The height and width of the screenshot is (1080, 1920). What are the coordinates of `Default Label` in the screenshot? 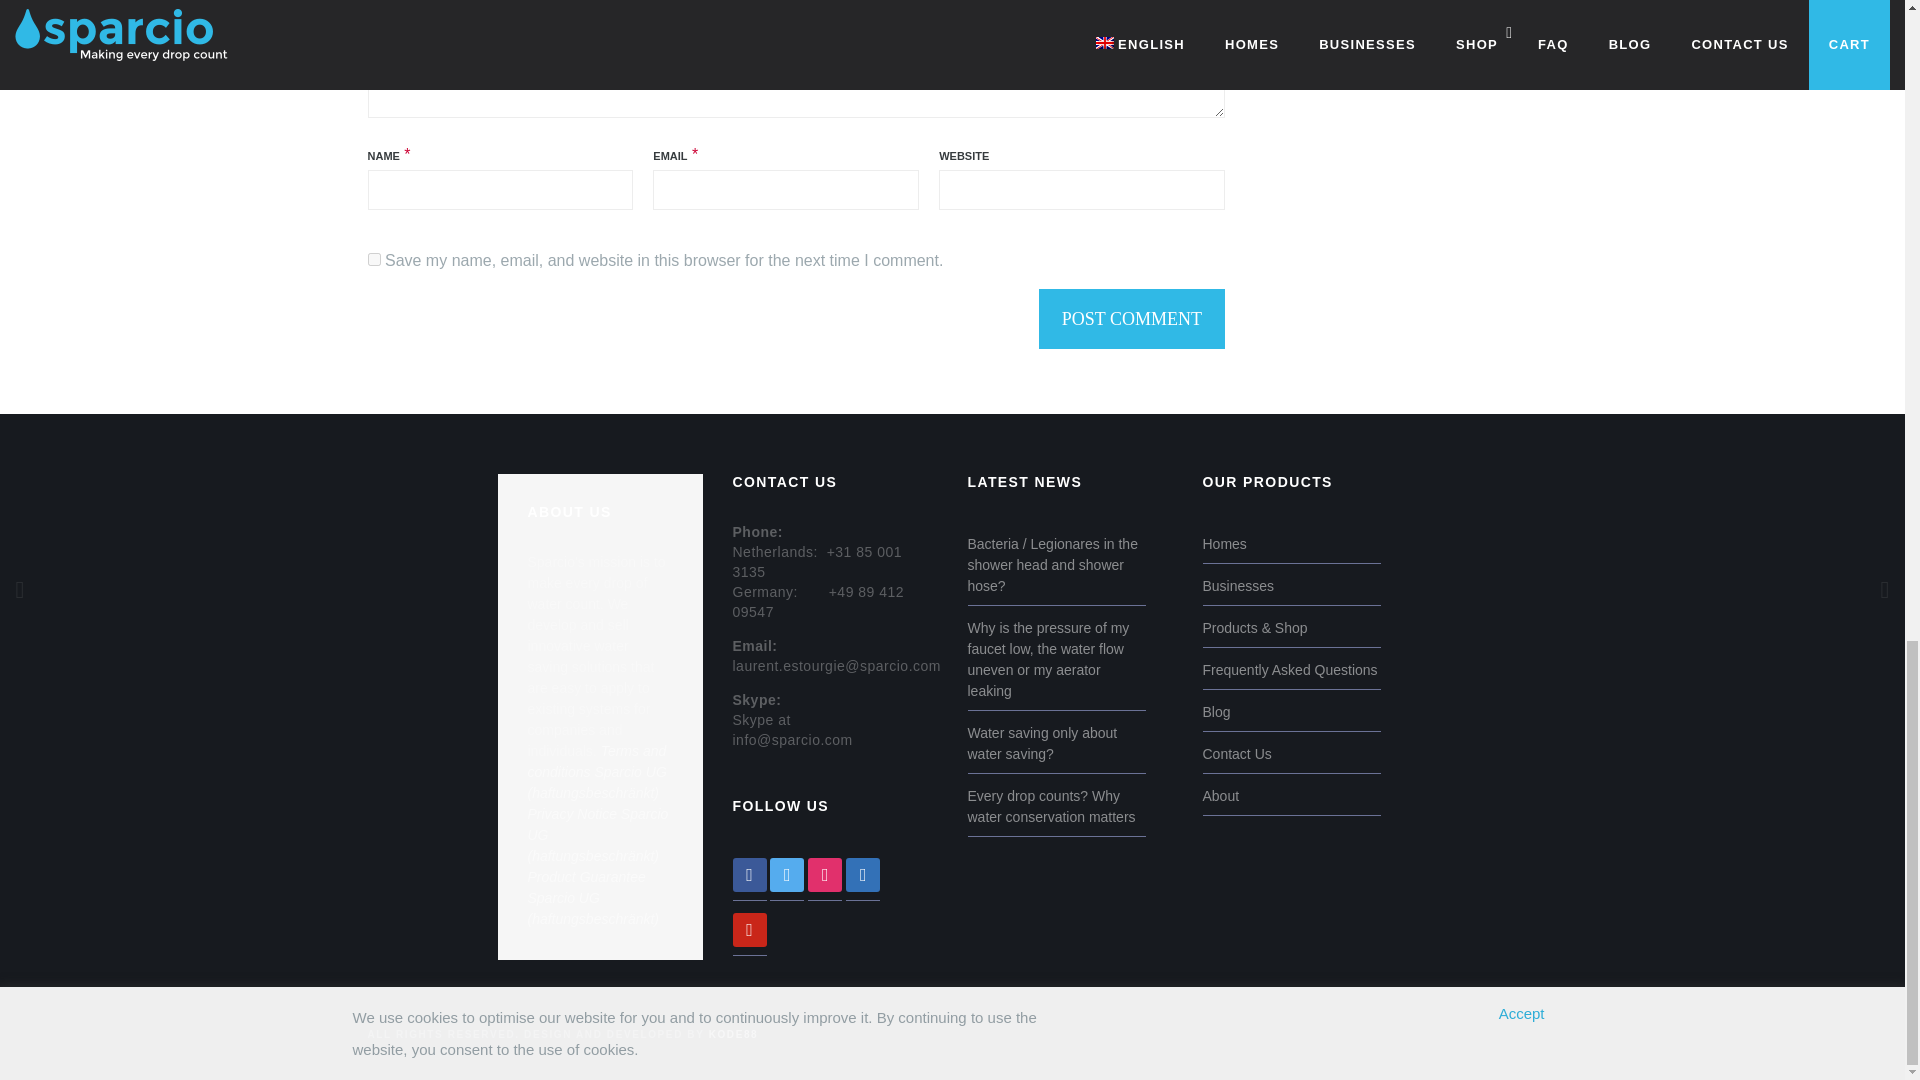 It's located at (748, 928).